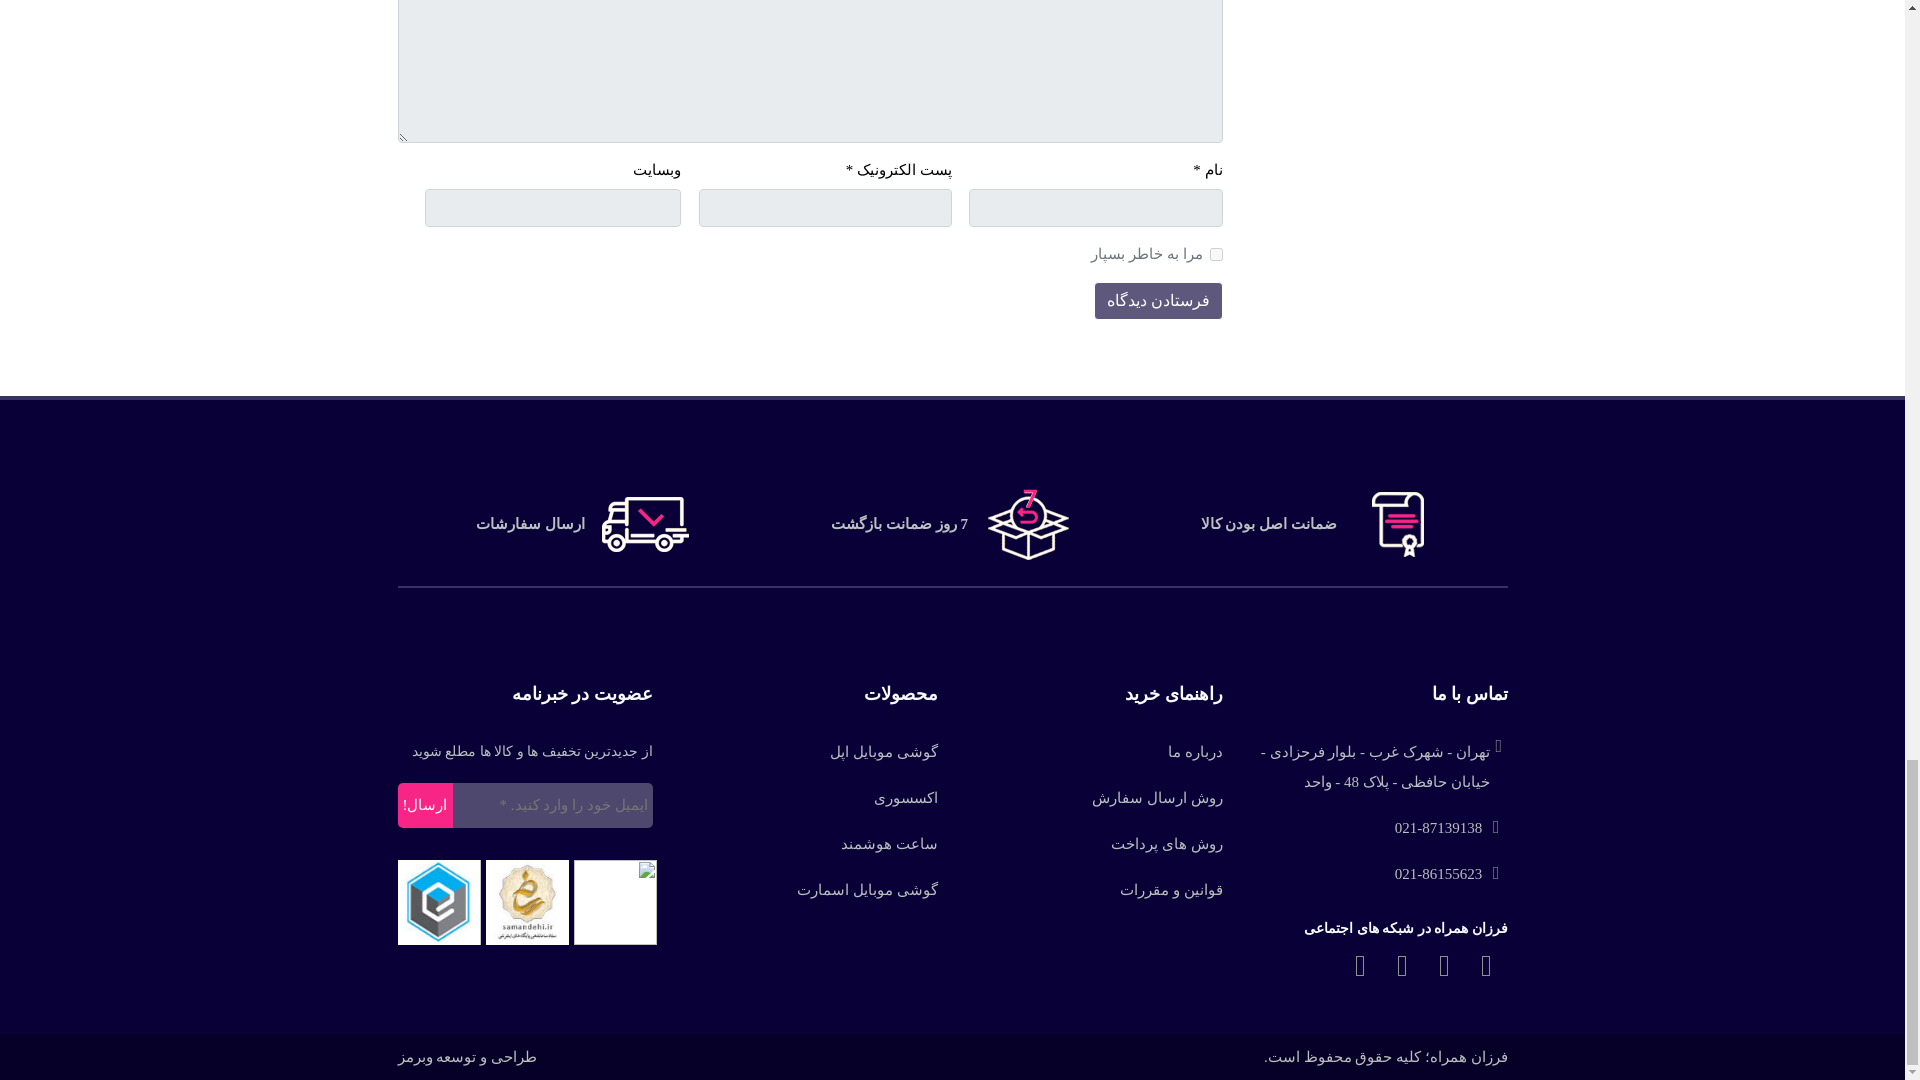 This screenshot has height=1080, width=1920. Describe the element at coordinates (1403, 966) in the screenshot. I see `aparat` at that location.